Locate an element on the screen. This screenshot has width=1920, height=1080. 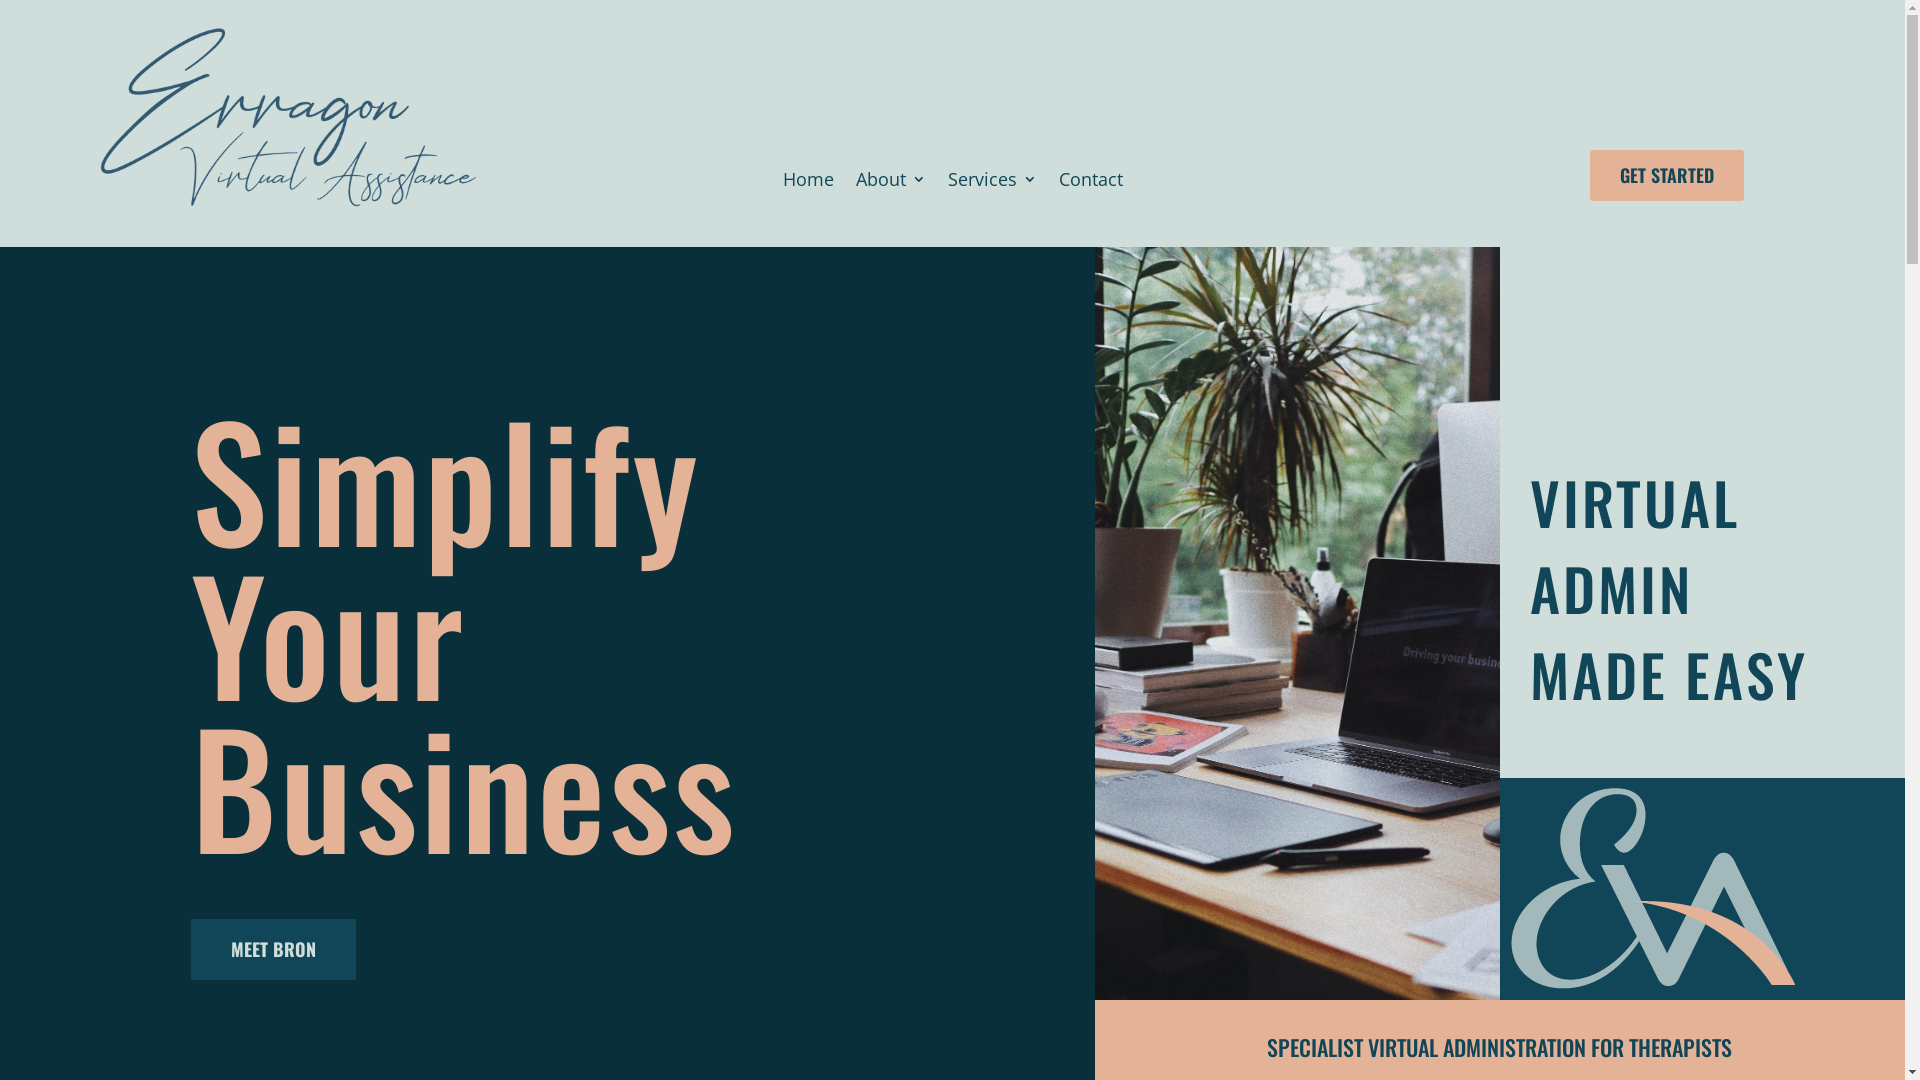
Services is located at coordinates (992, 183).